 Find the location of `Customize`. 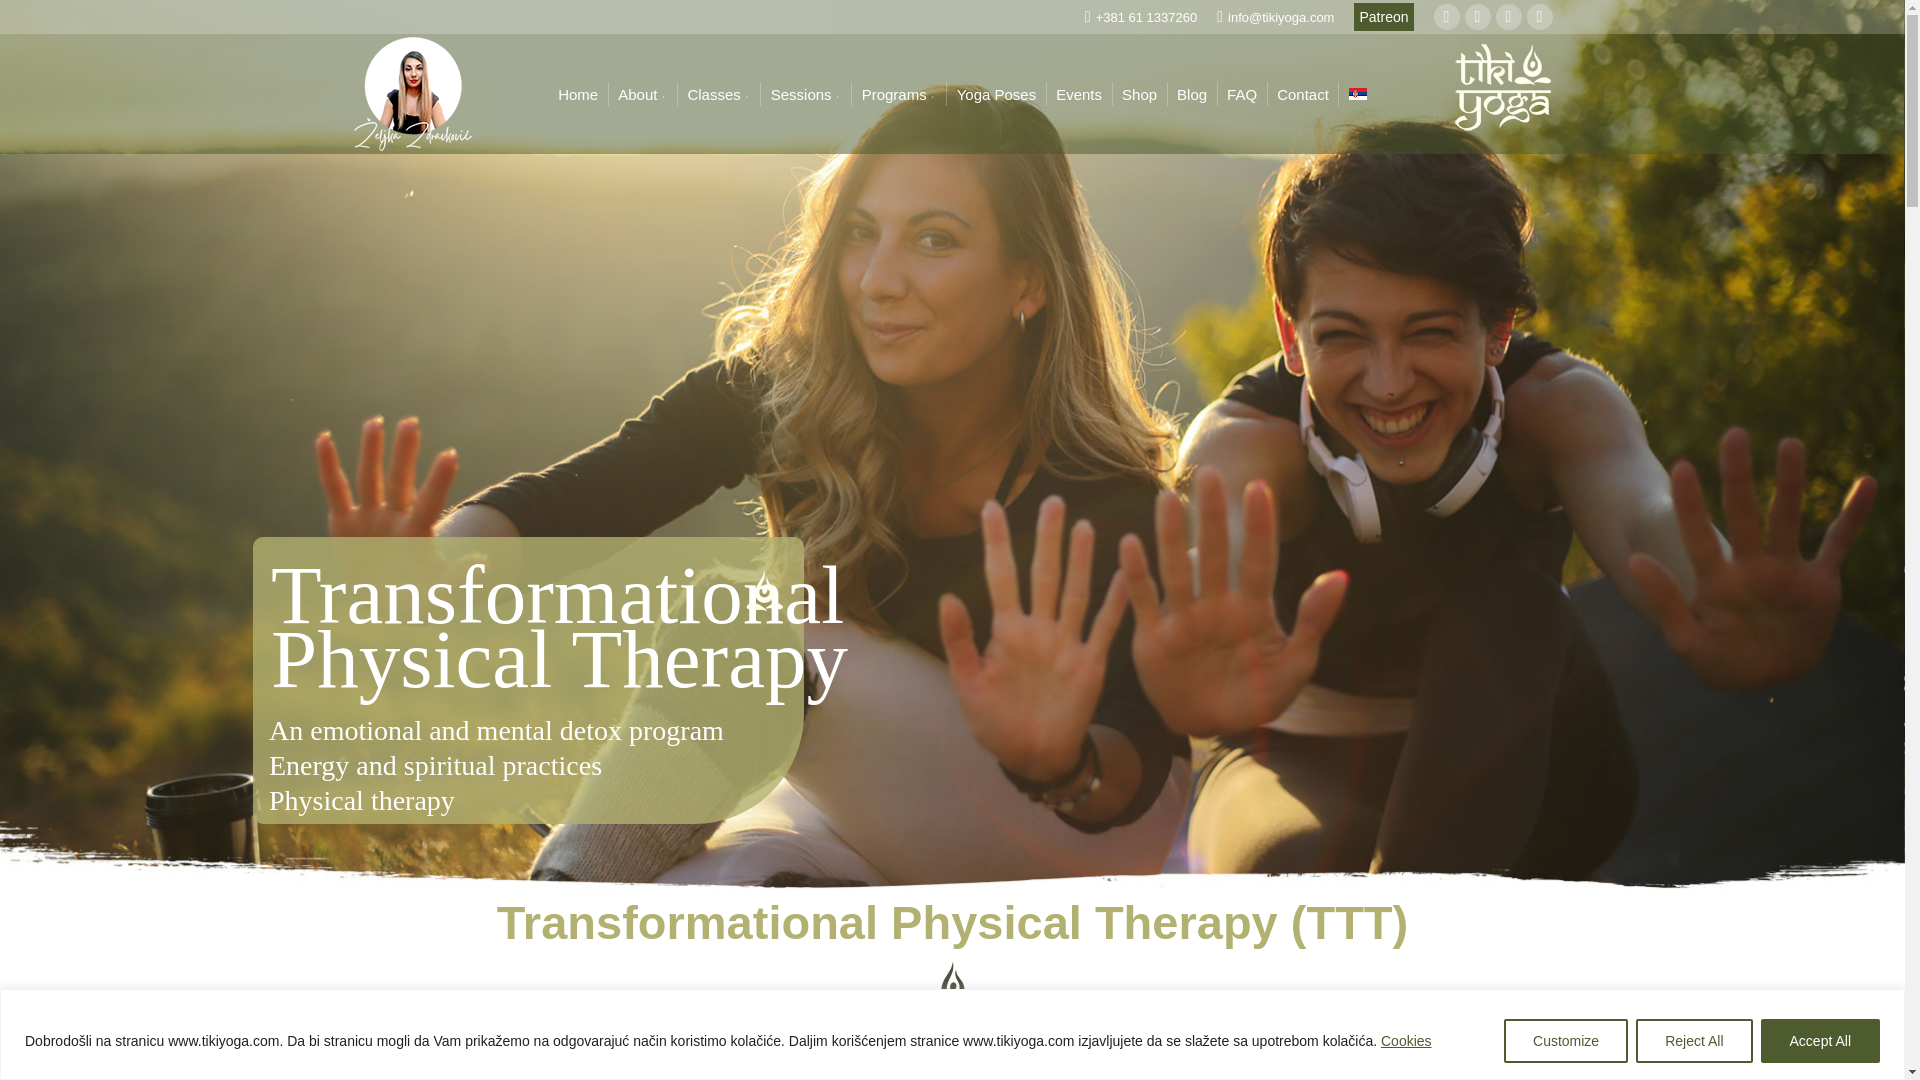

Customize is located at coordinates (1566, 1040).